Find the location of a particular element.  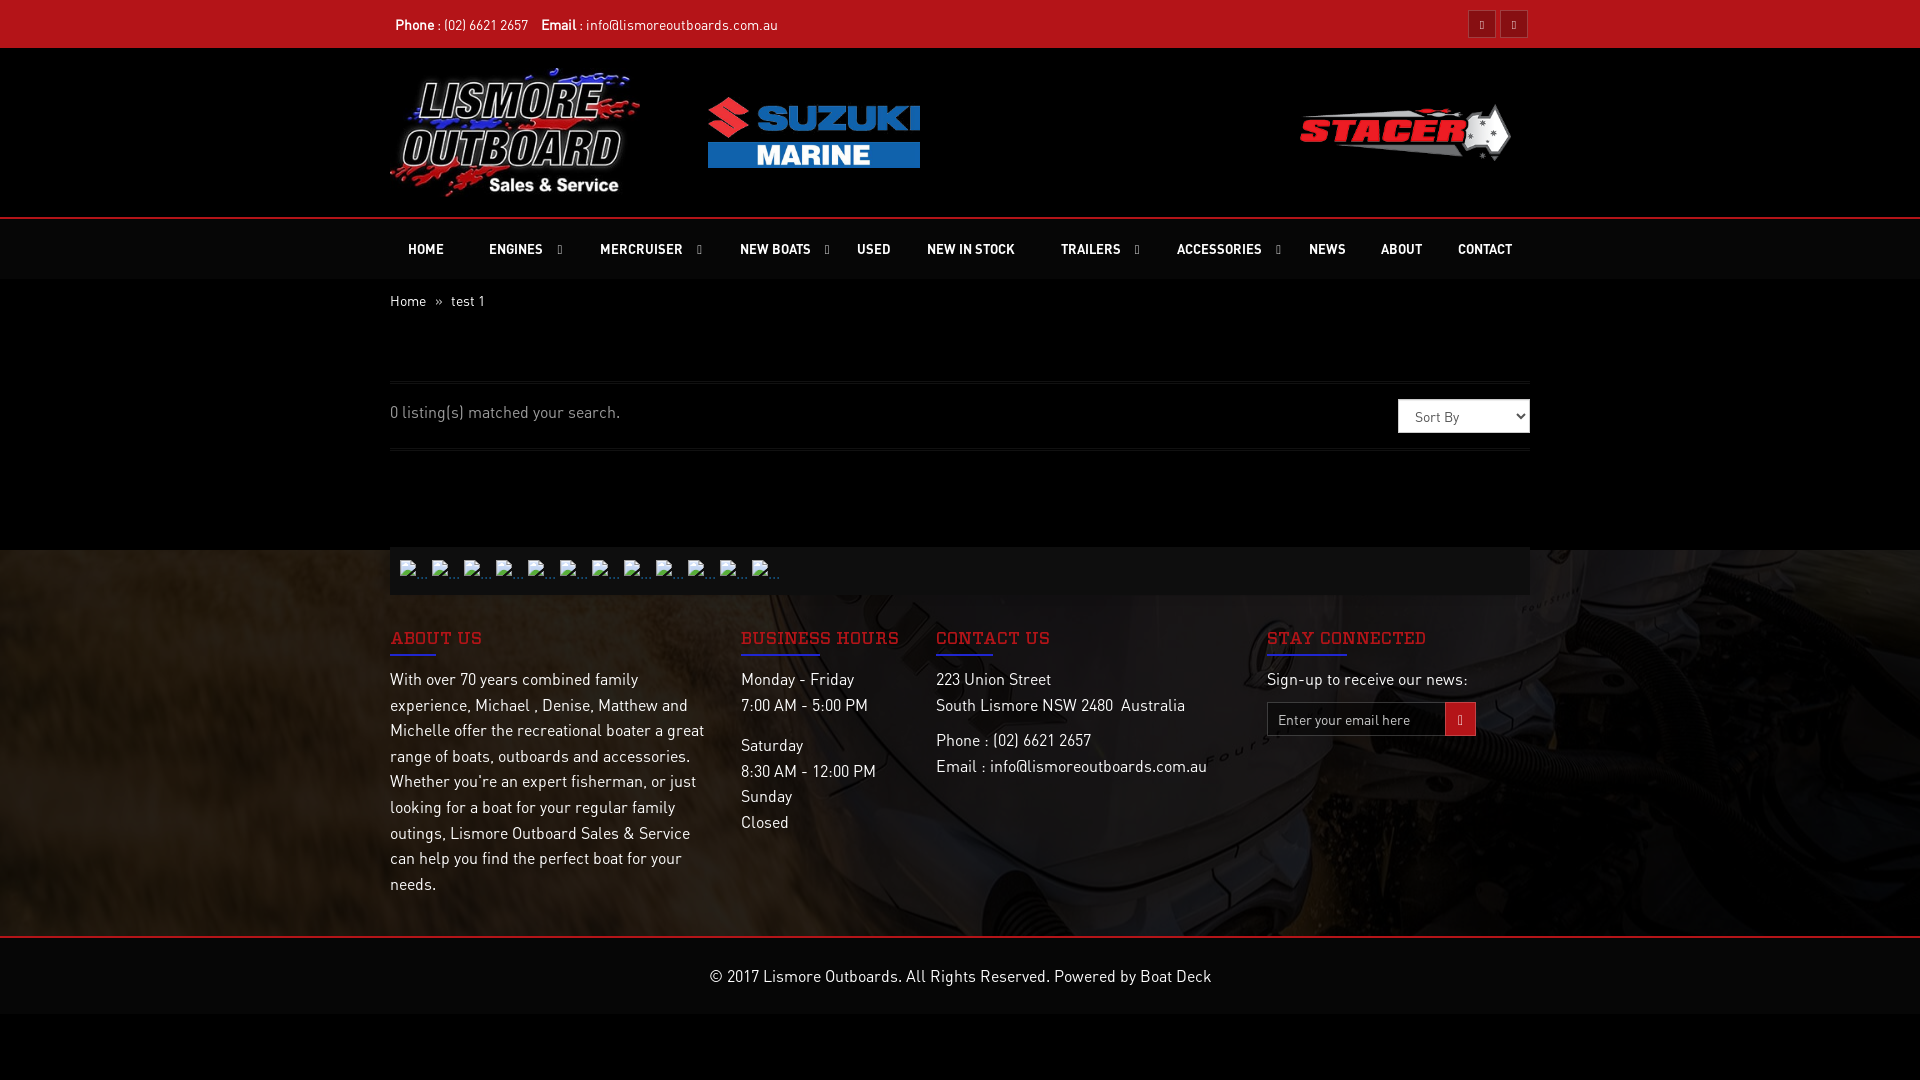

NEW IN STOCK is located at coordinates (971, 249).